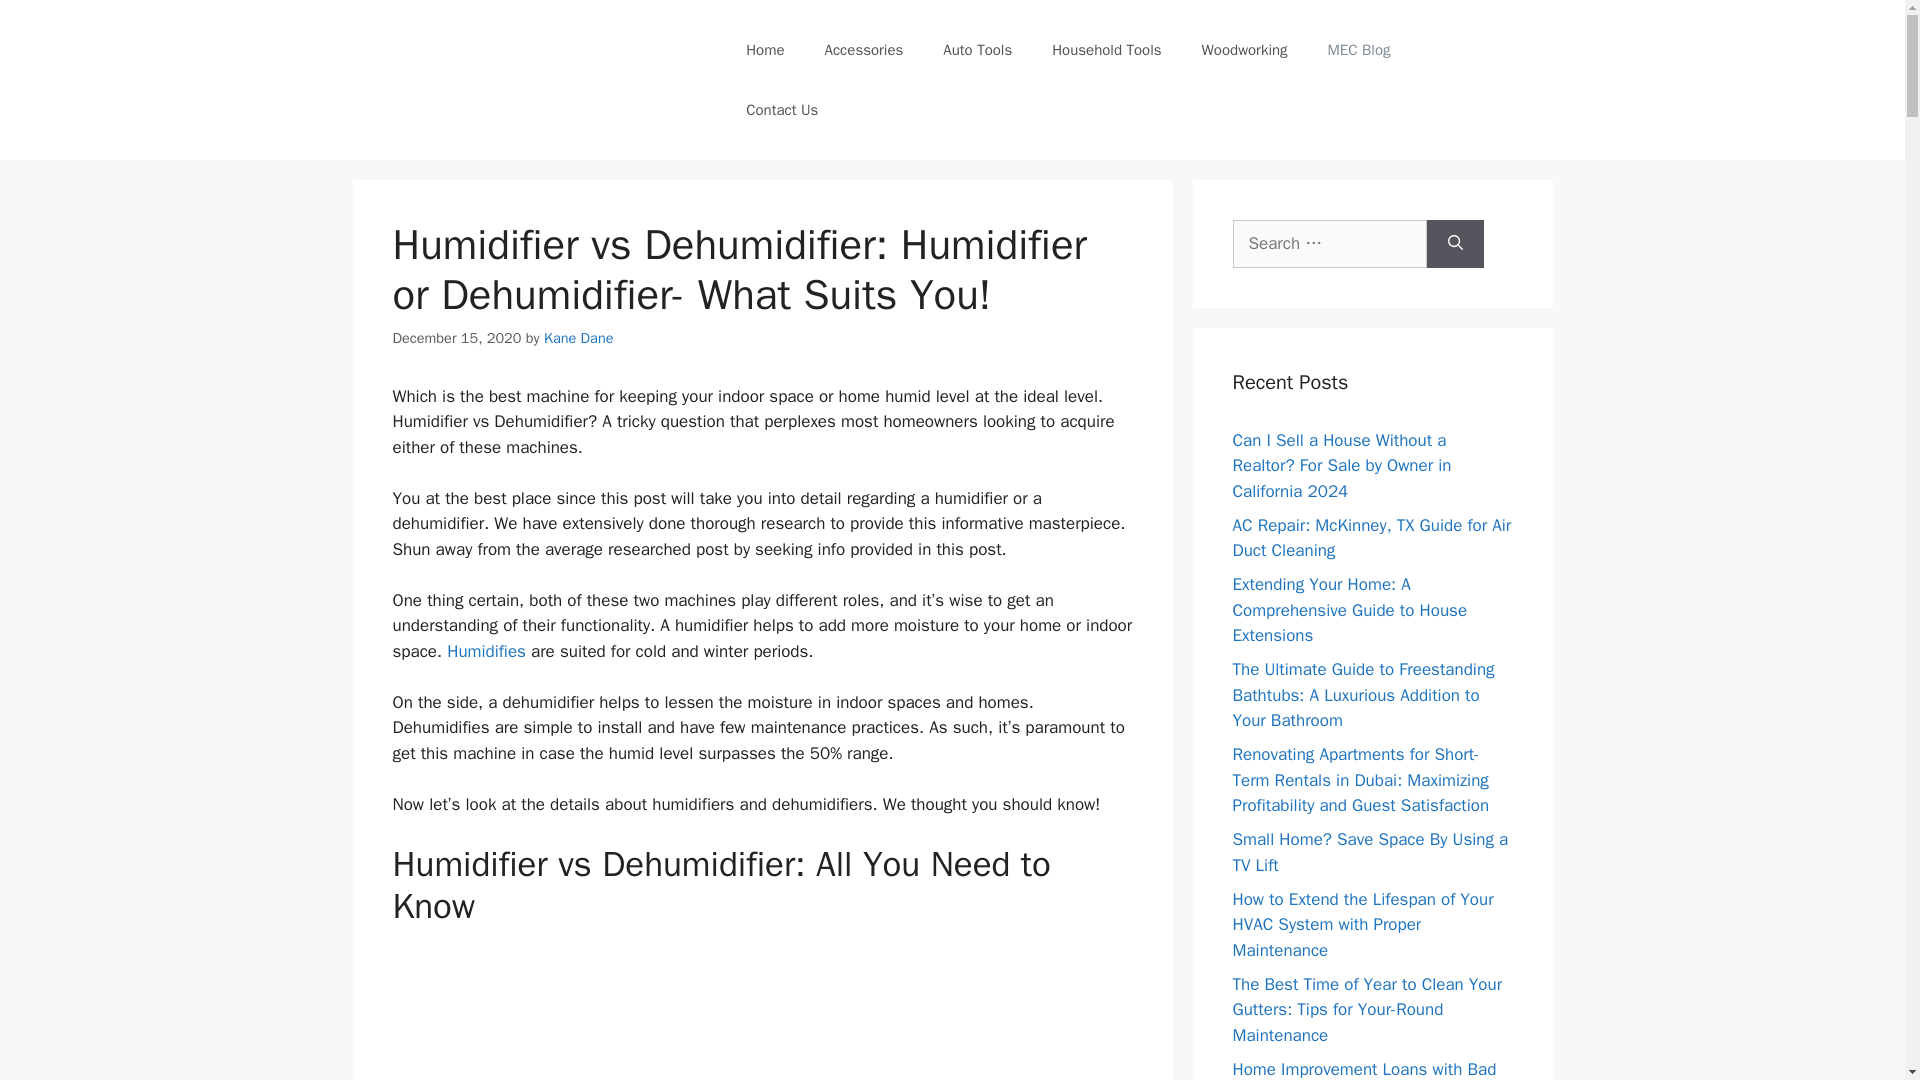  What do you see at coordinates (1359, 50) in the screenshot?
I see `MEC Blog` at bounding box center [1359, 50].